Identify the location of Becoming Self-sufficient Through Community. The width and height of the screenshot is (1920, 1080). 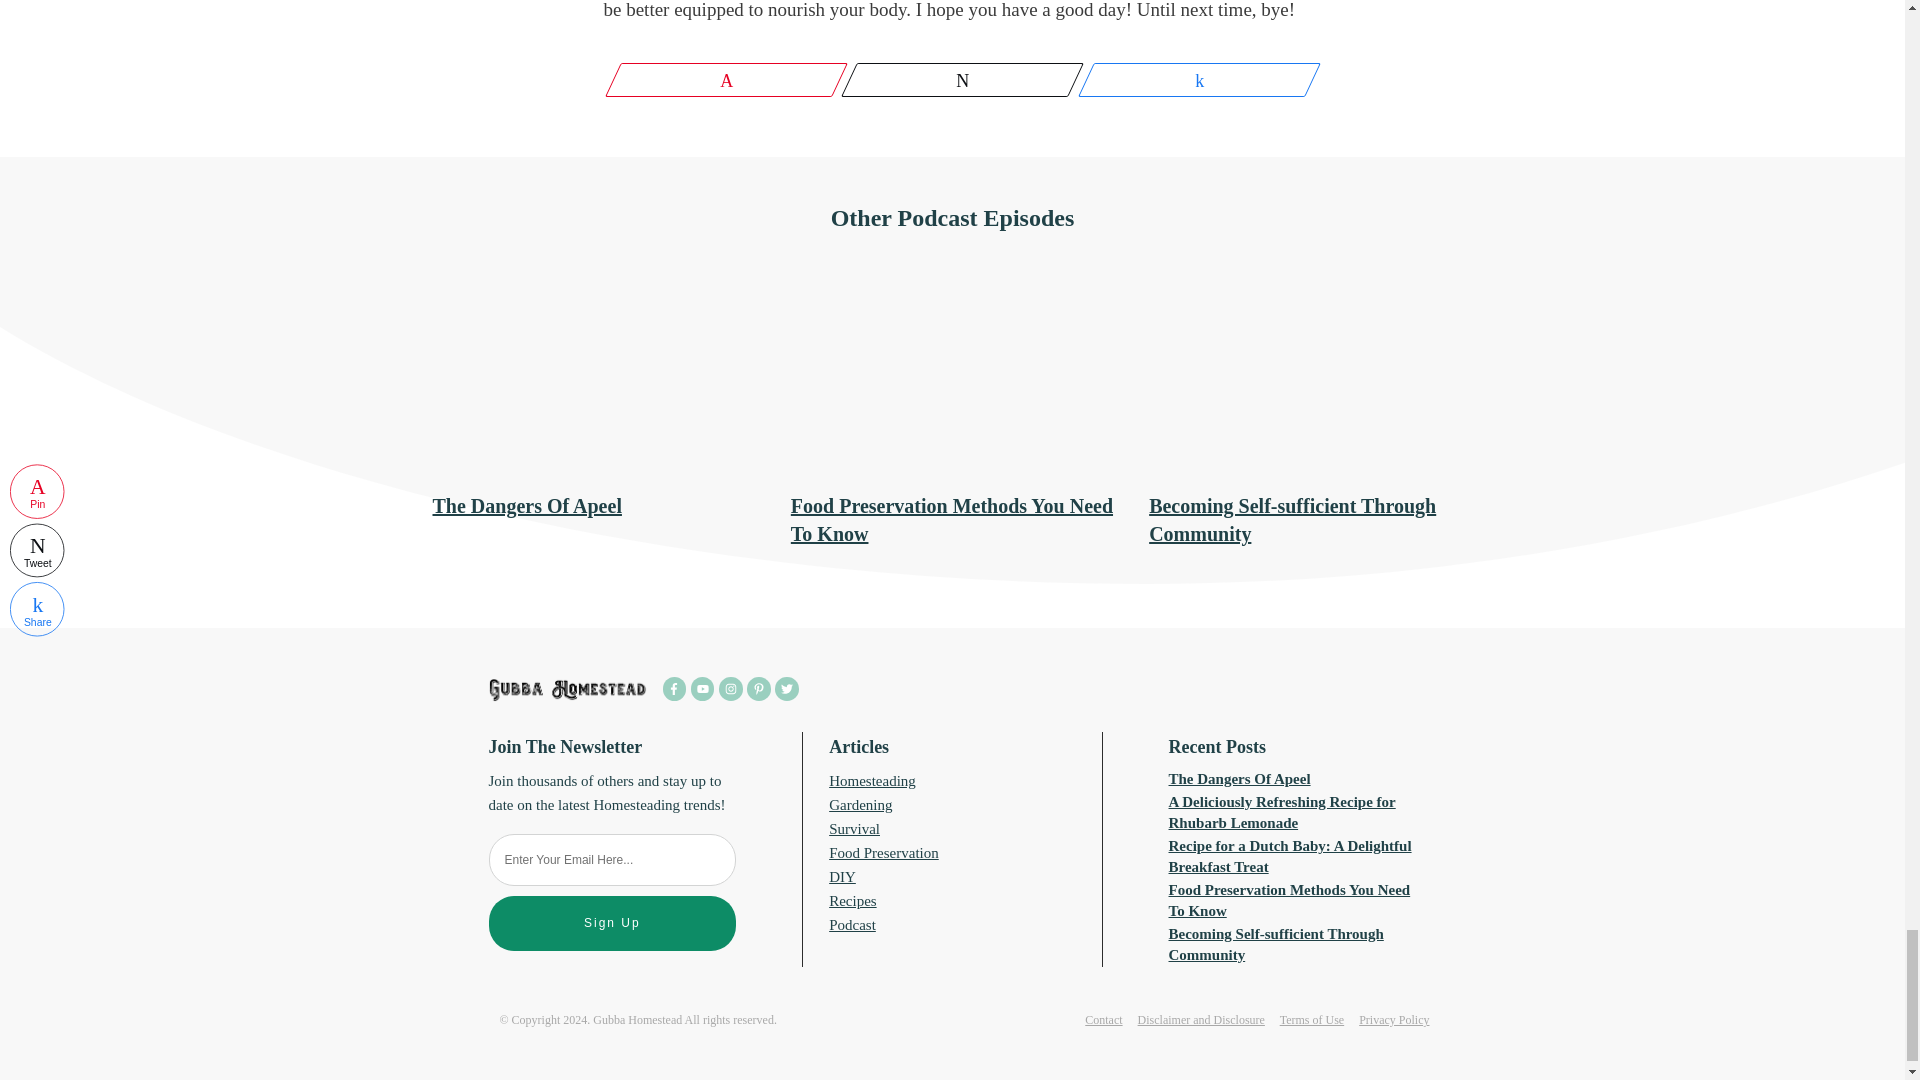
(1276, 944).